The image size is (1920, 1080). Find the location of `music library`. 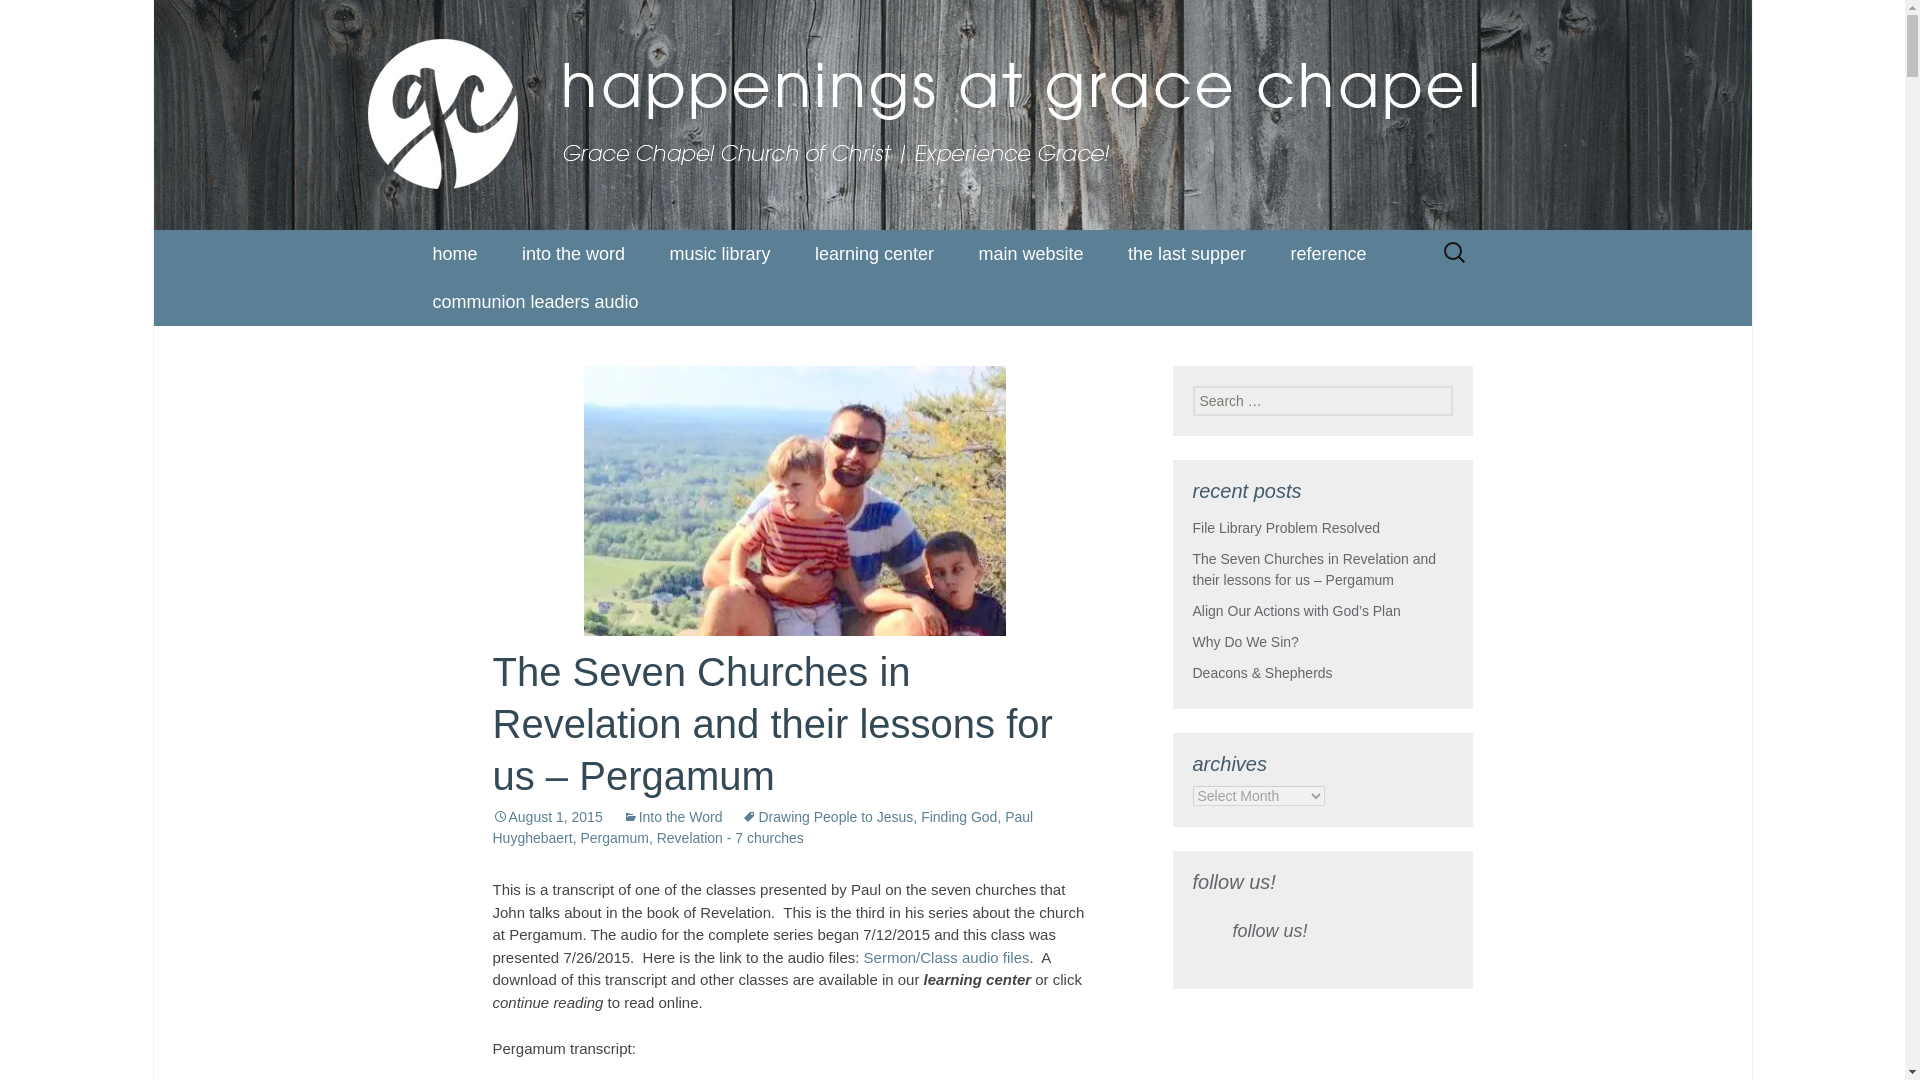

music library is located at coordinates (720, 254).